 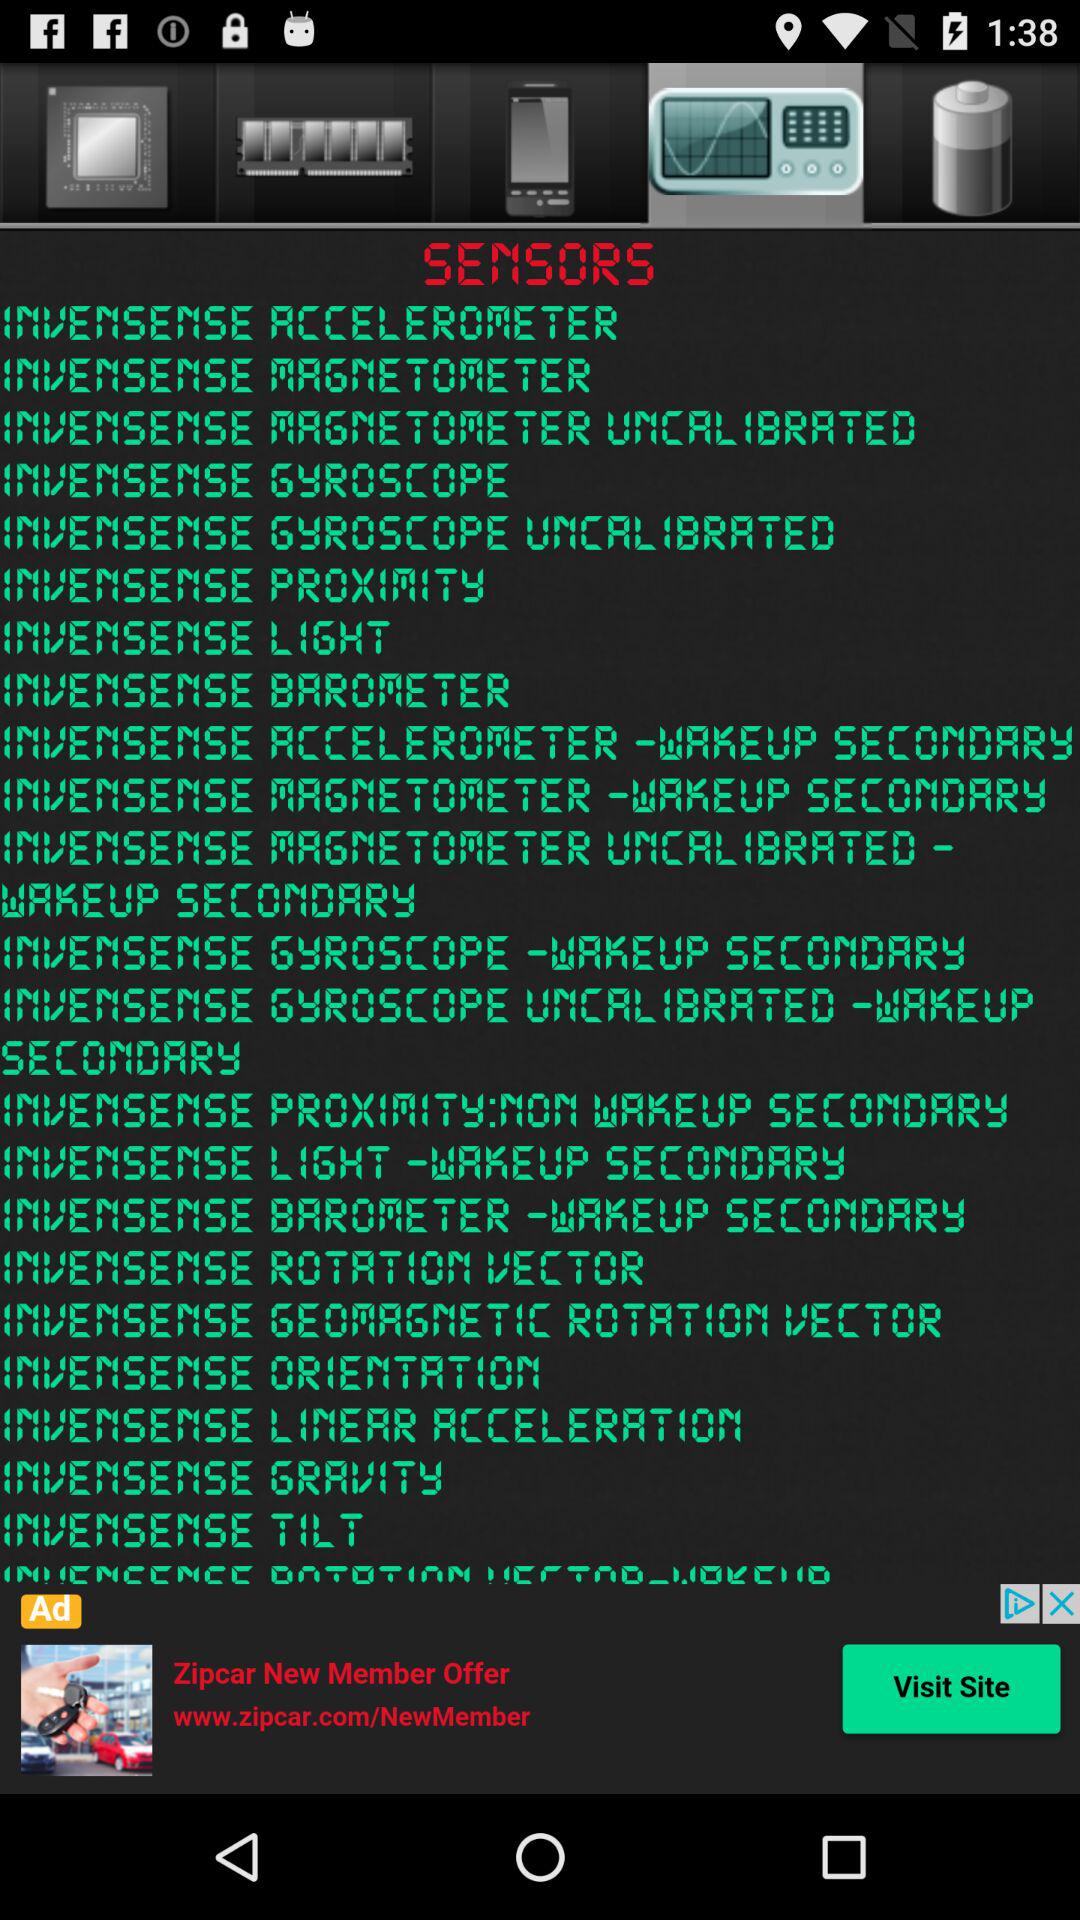 I want to click on visit site, so click(x=540, y=1689).